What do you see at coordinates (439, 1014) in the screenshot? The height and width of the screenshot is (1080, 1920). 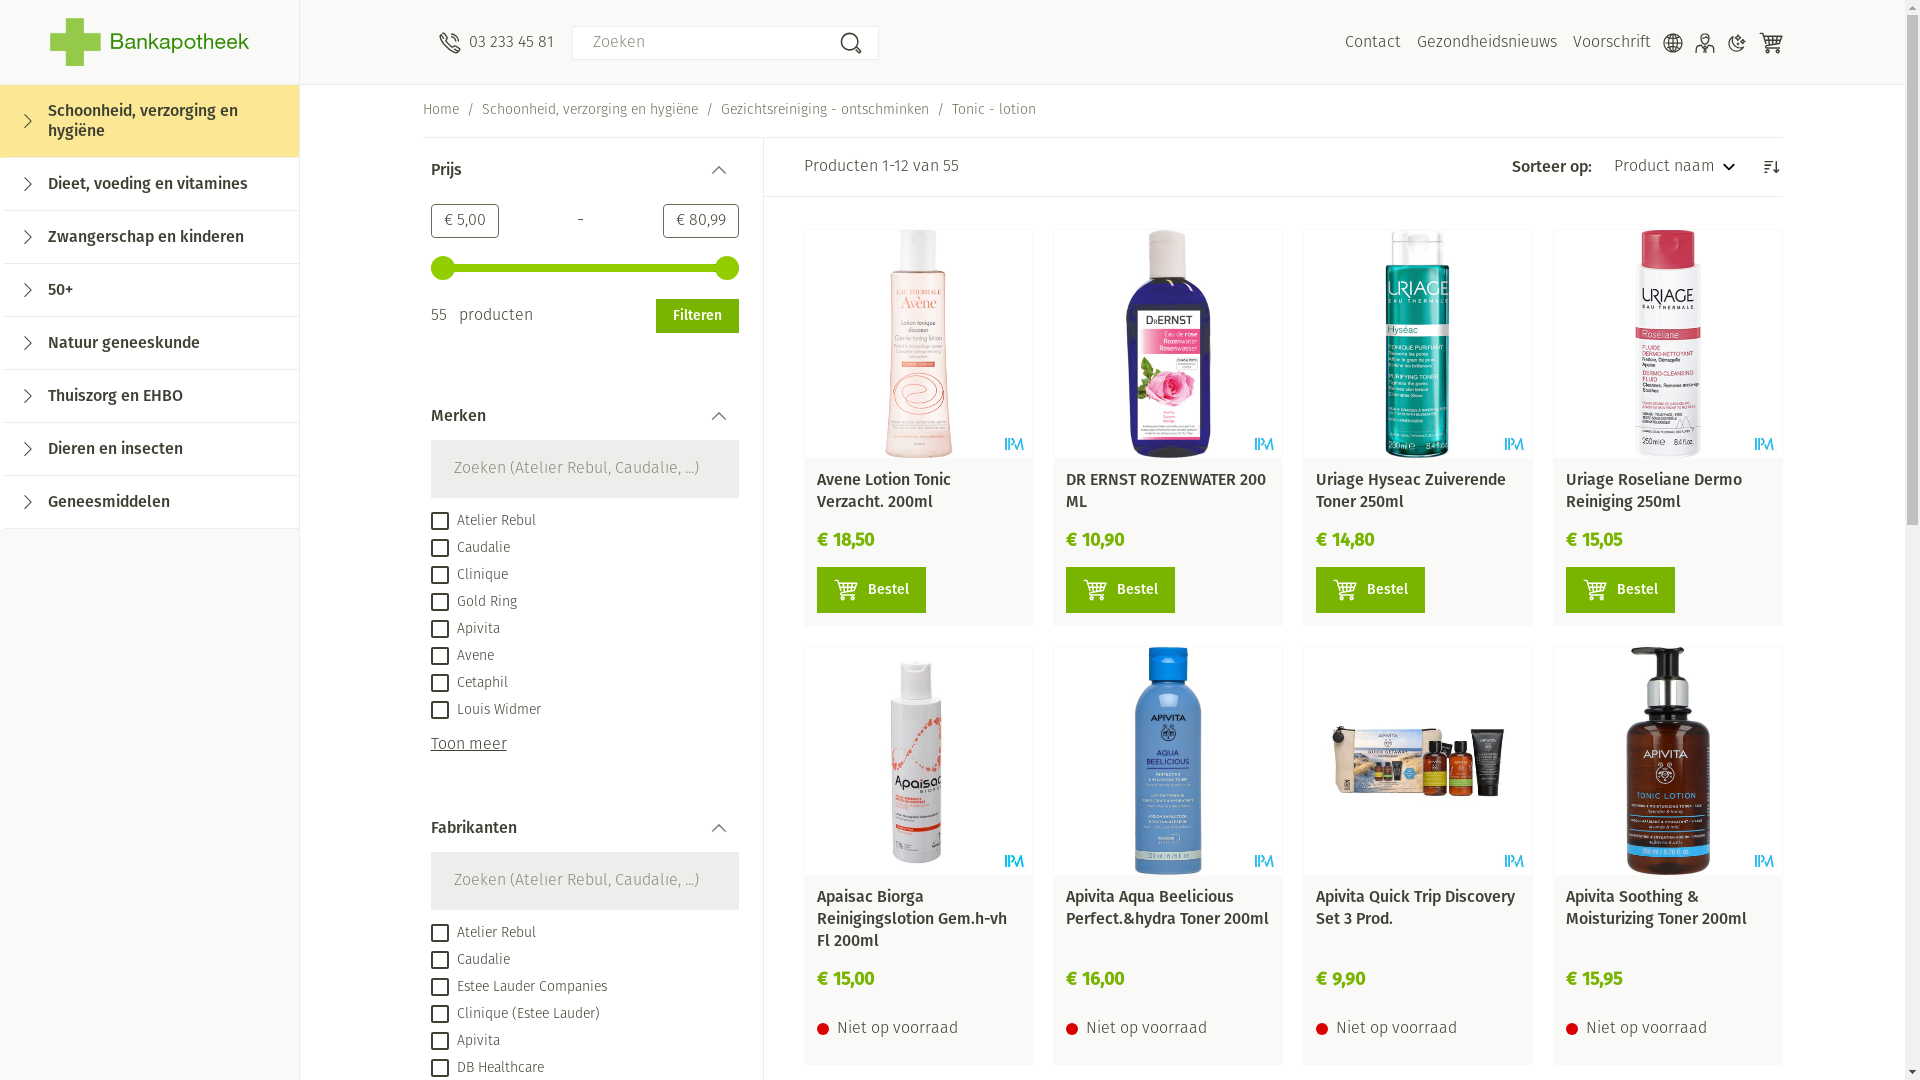 I see `on` at bounding box center [439, 1014].